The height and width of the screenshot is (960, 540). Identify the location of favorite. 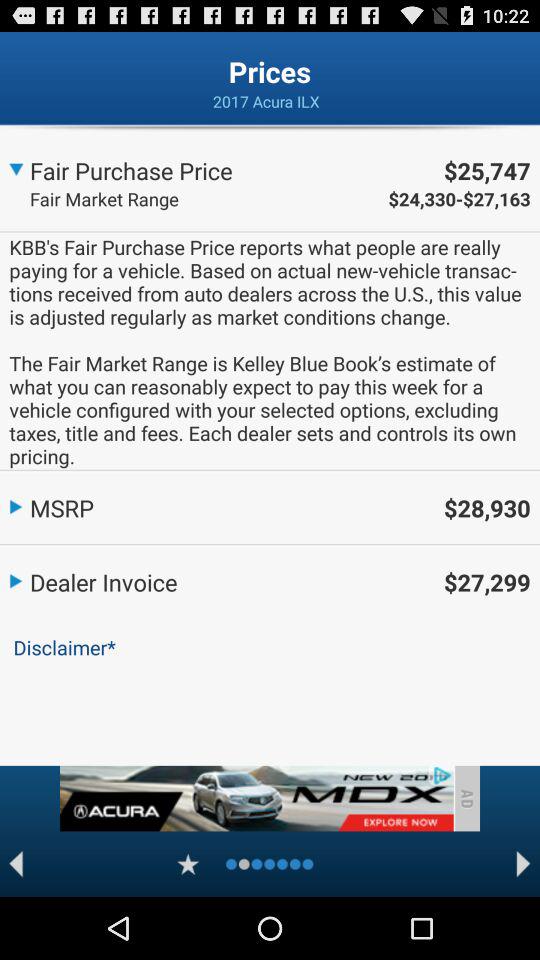
(188, 864).